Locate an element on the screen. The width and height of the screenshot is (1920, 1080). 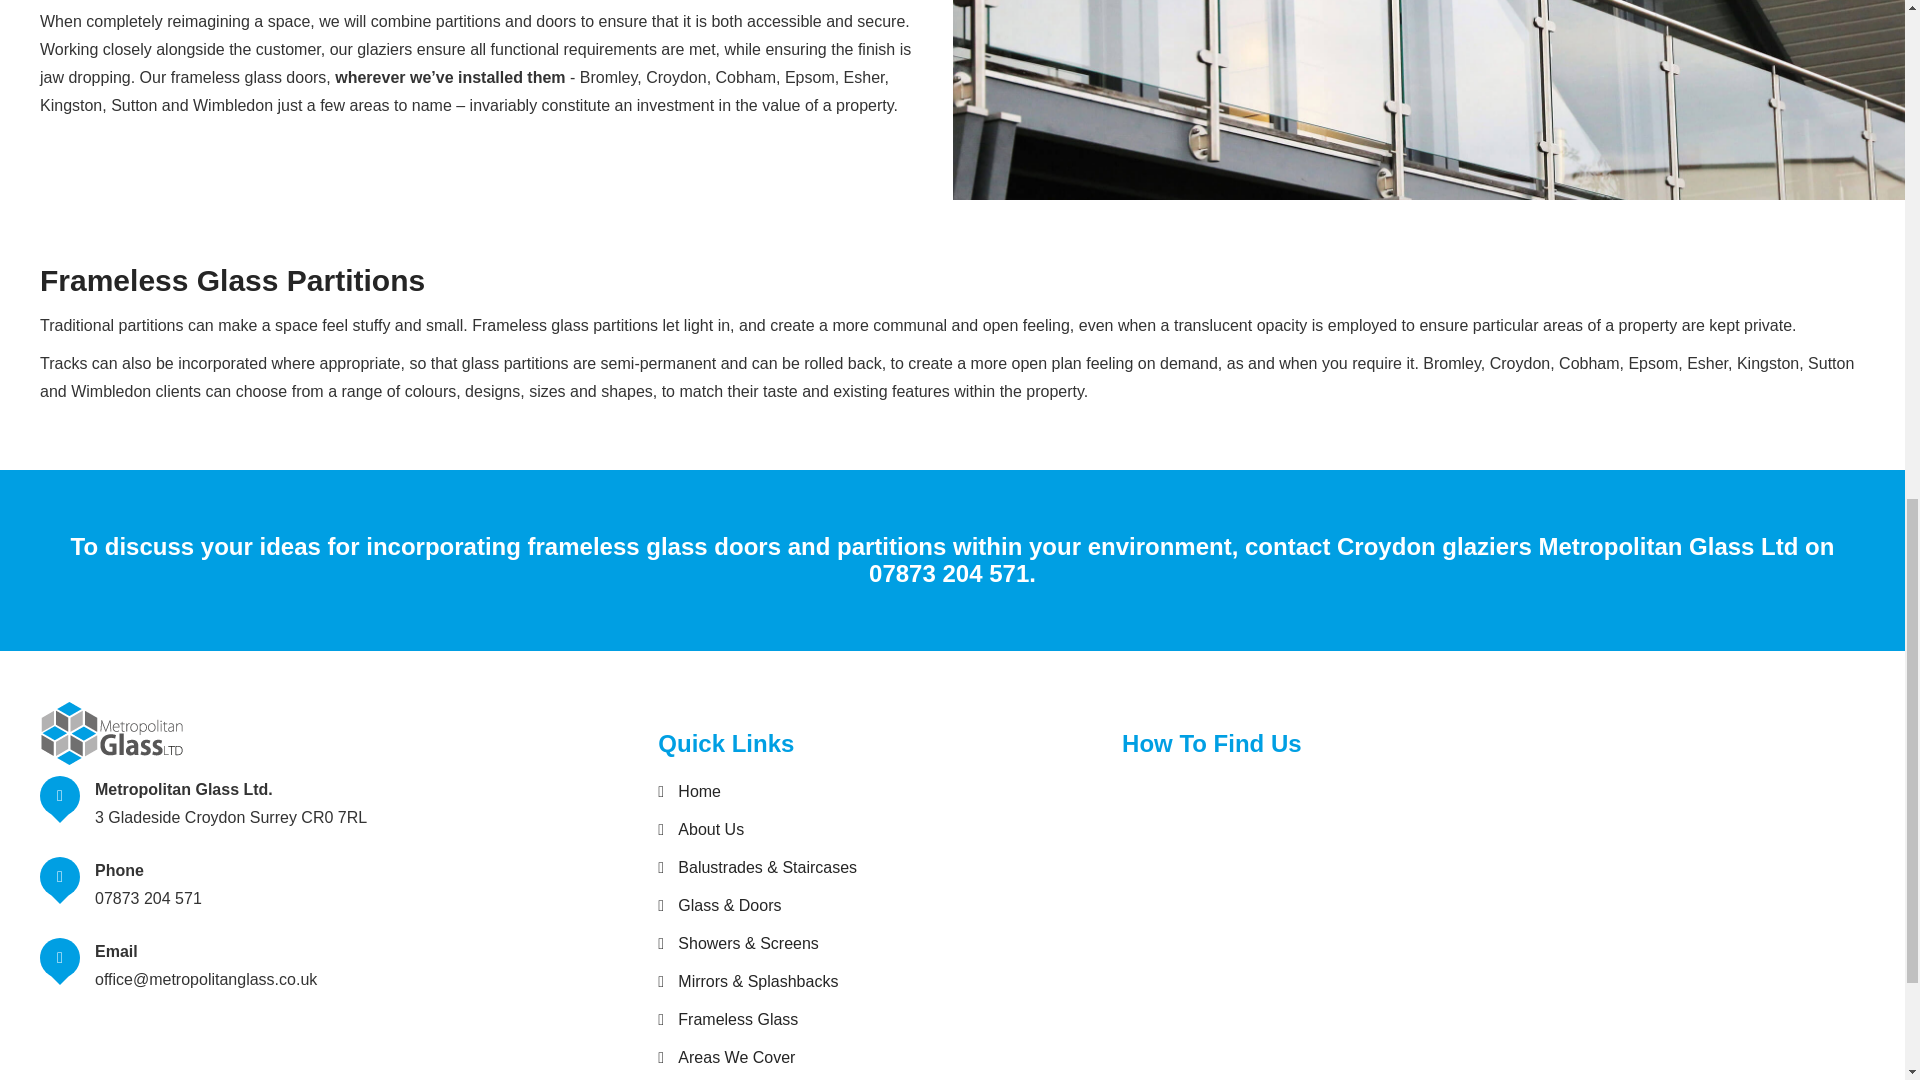
07873 204 571 is located at coordinates (148, 898).